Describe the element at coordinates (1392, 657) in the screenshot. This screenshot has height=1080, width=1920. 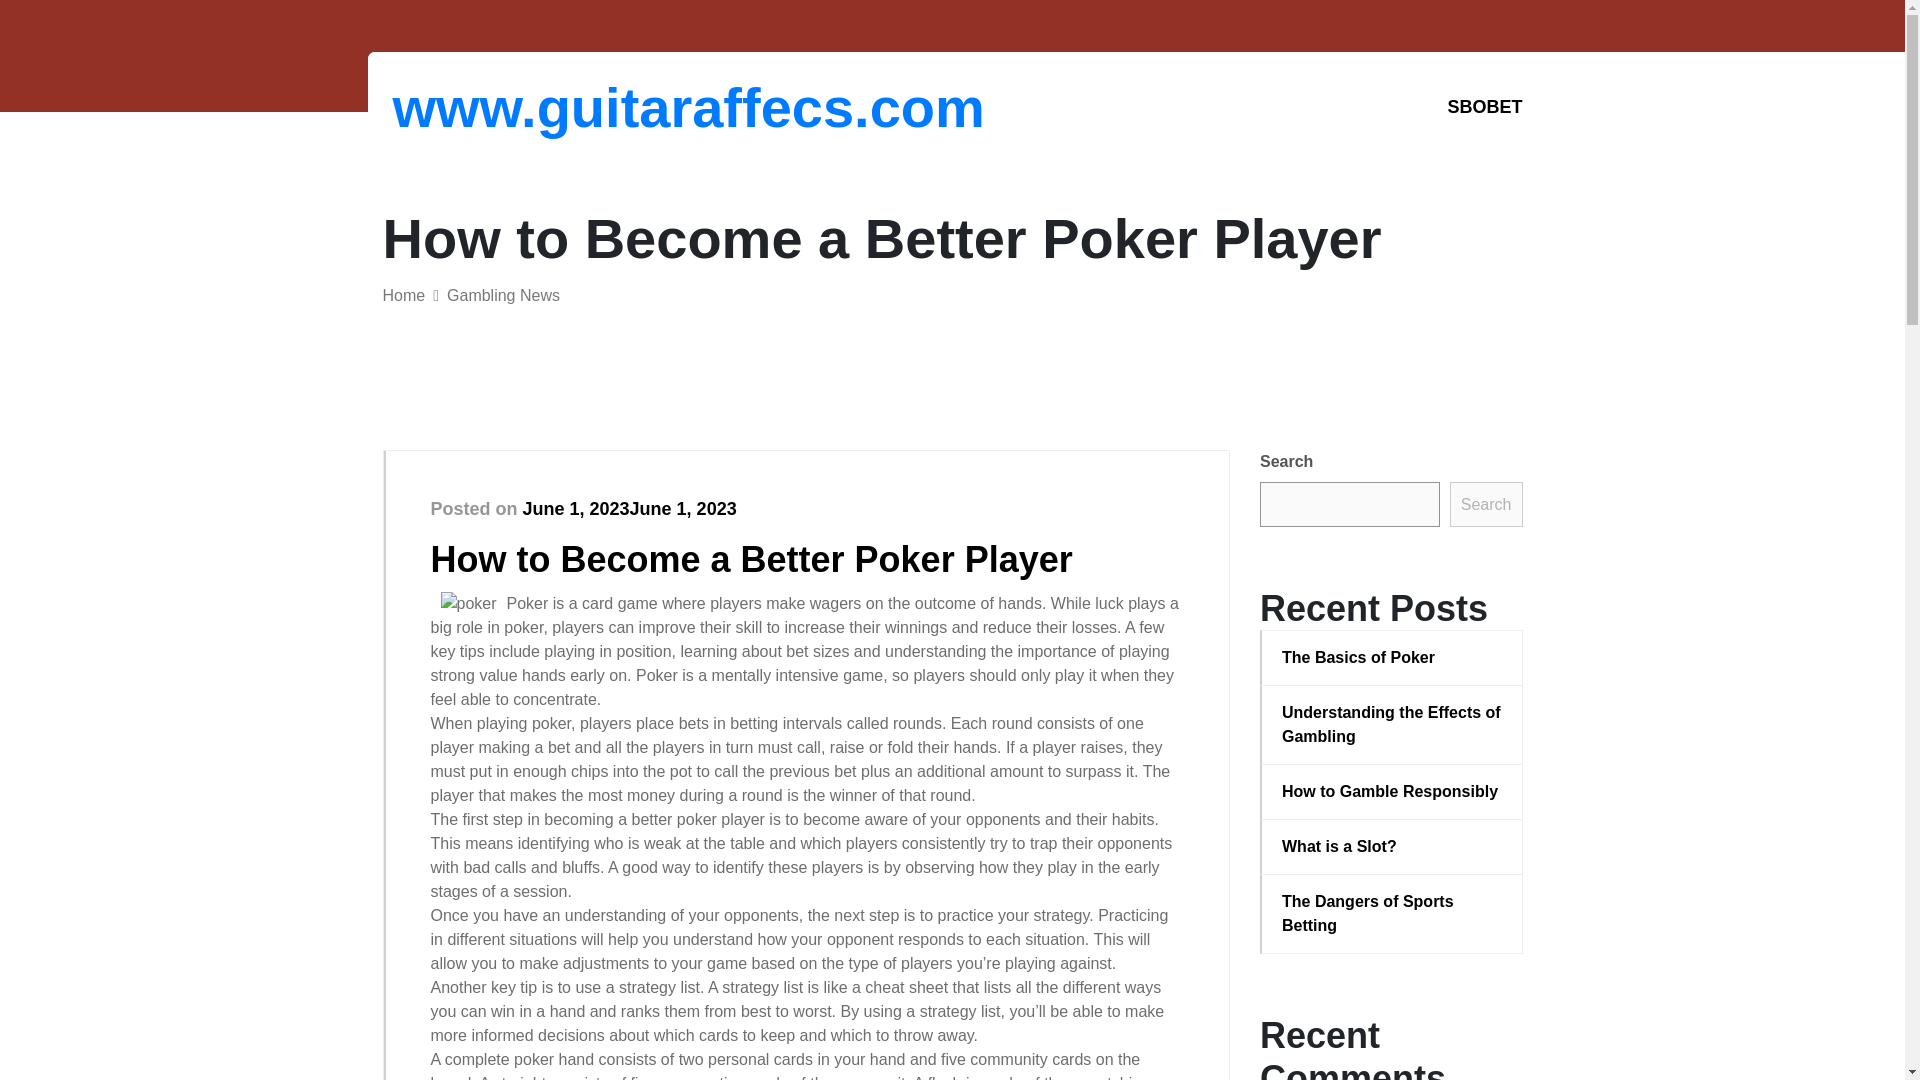
I see `The Basics of Poker` at that location.